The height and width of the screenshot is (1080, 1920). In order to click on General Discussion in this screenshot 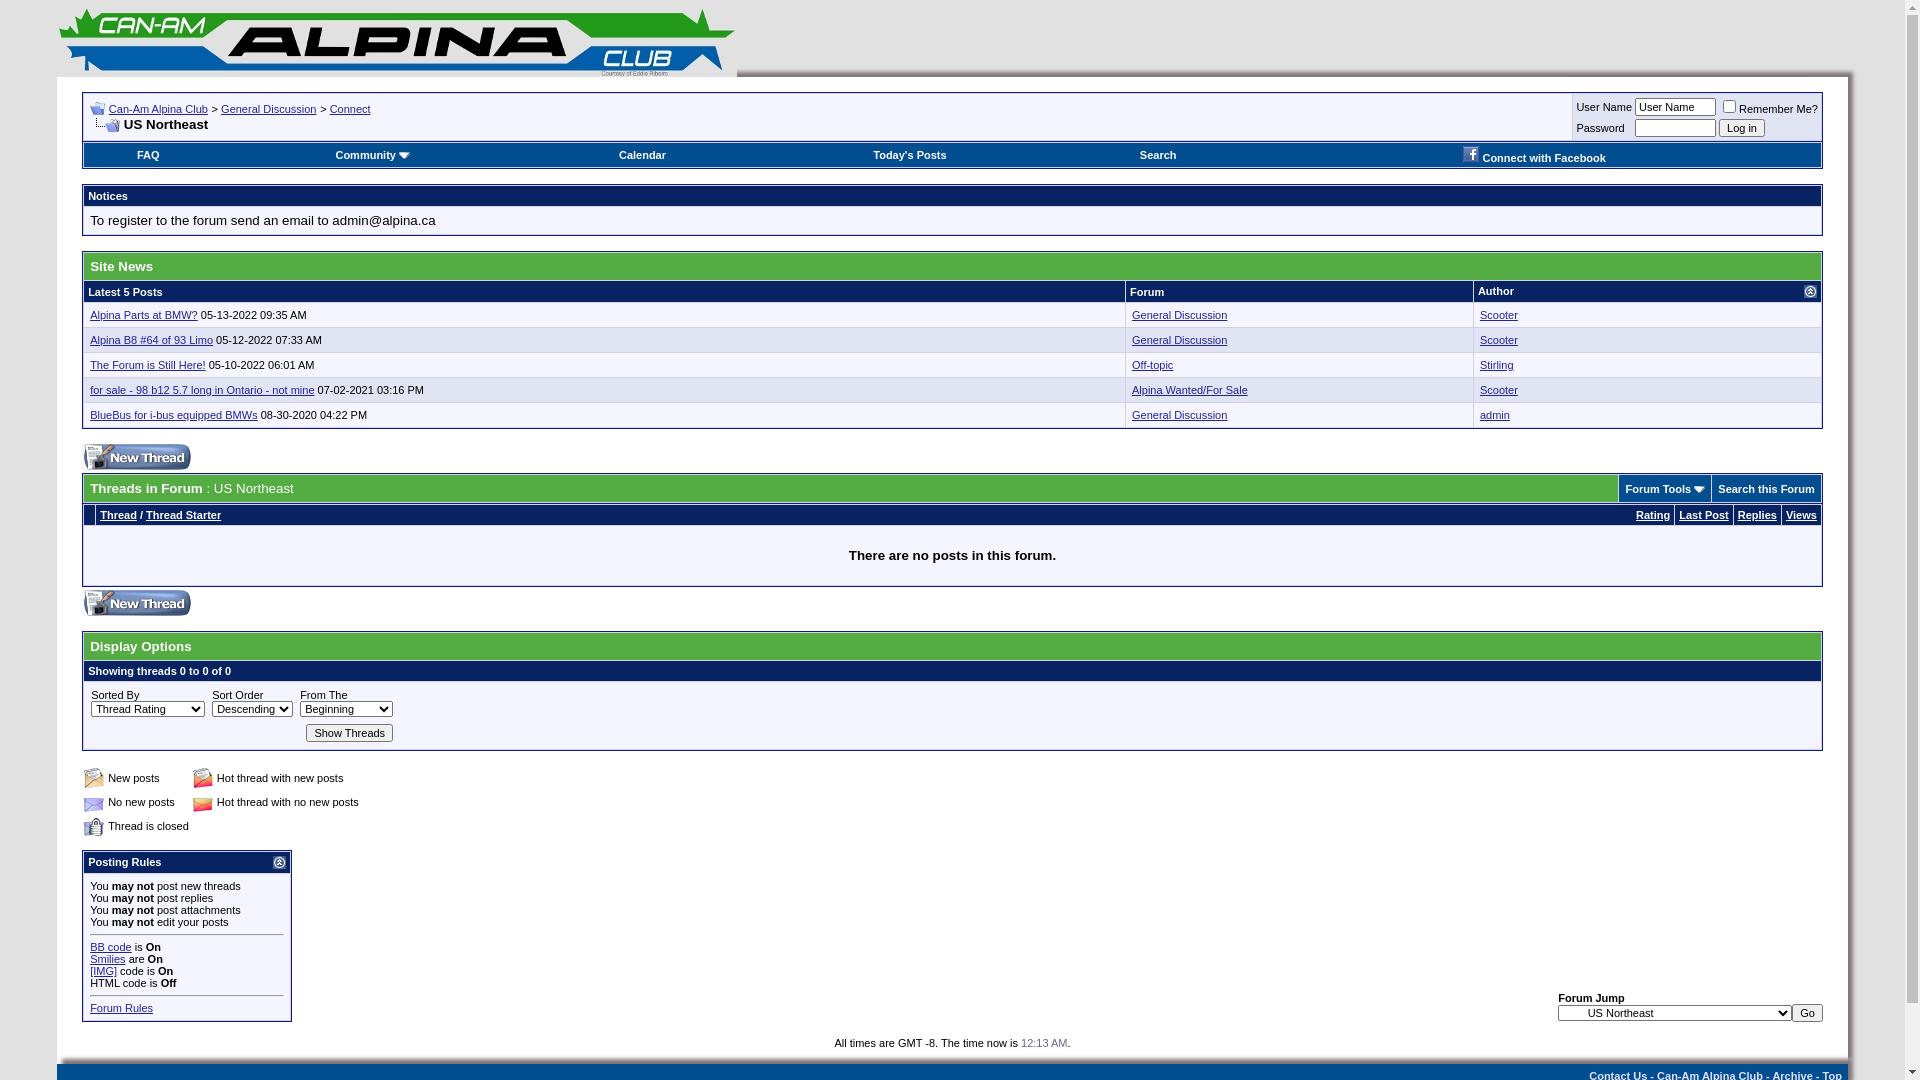, I will do `click(1180, 315)`.